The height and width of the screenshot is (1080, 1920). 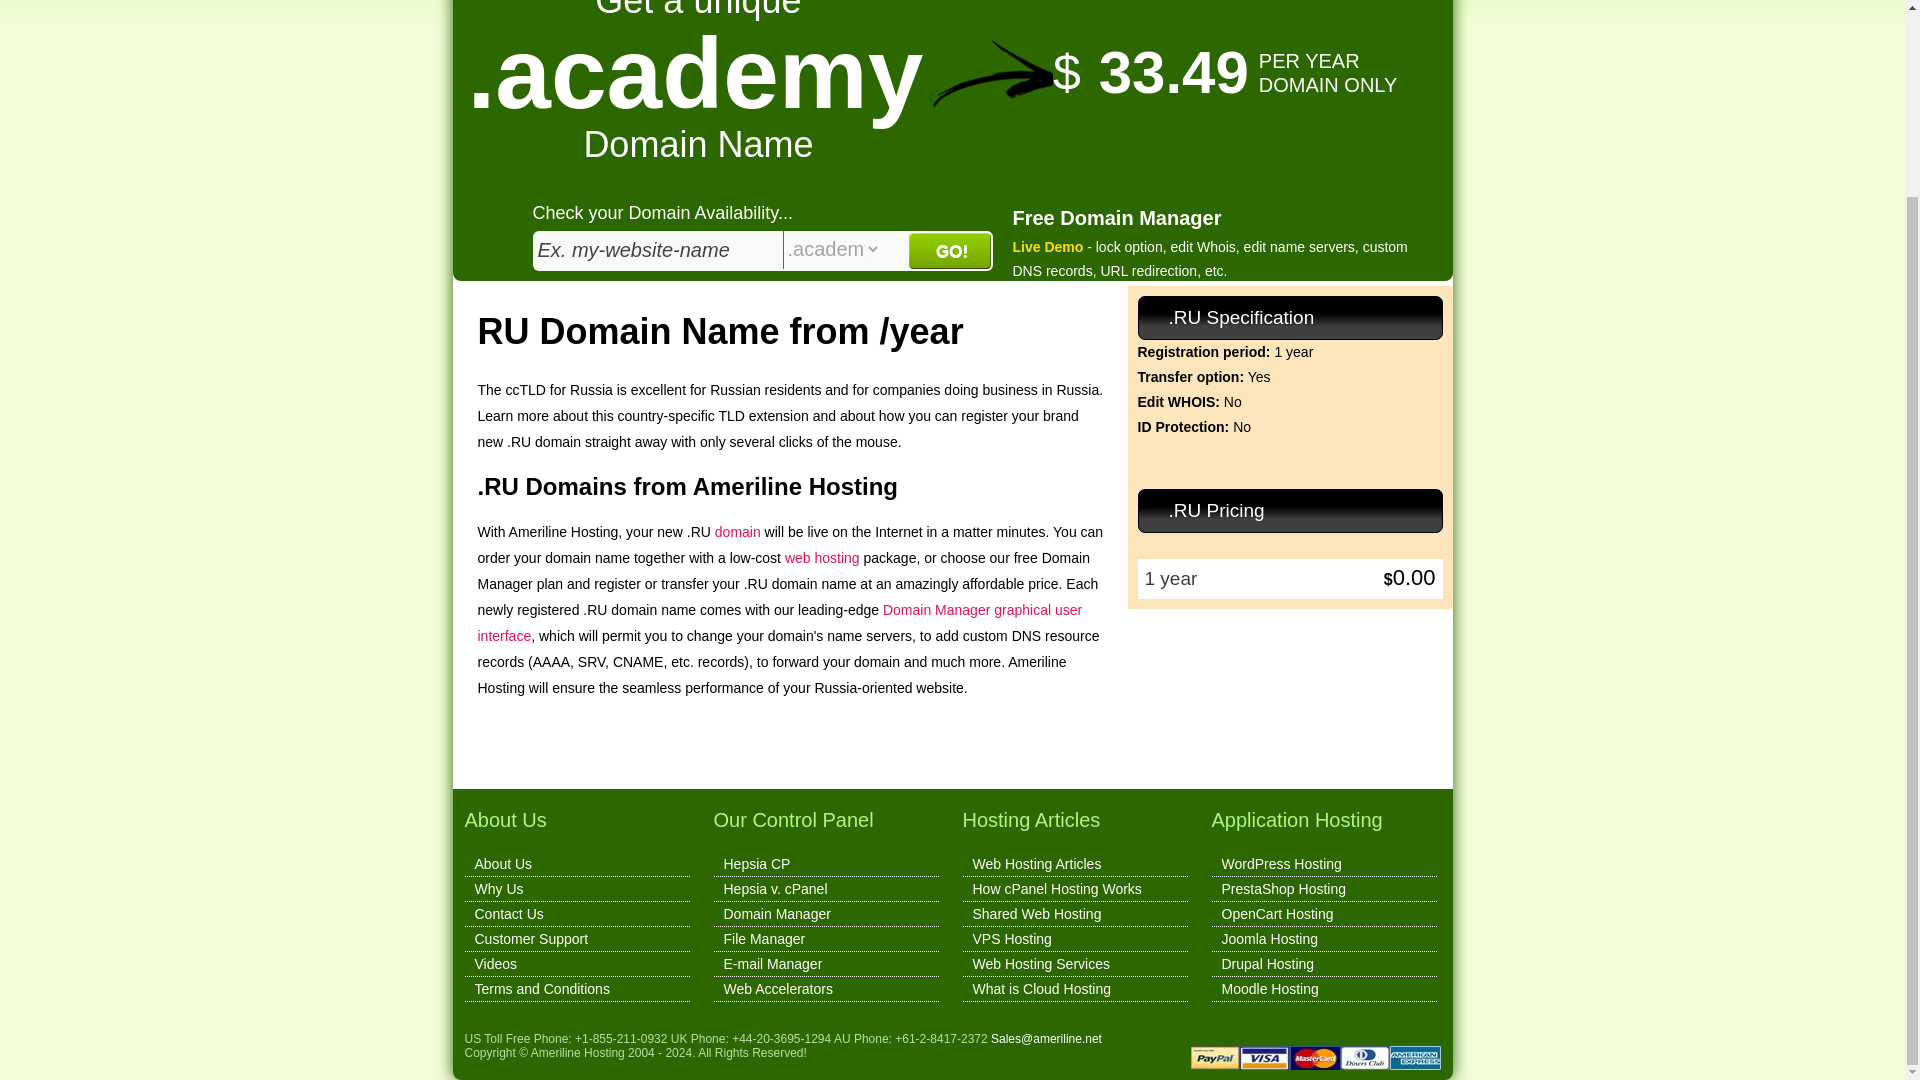 I want to click on About Us, so click(x=502, y=864).